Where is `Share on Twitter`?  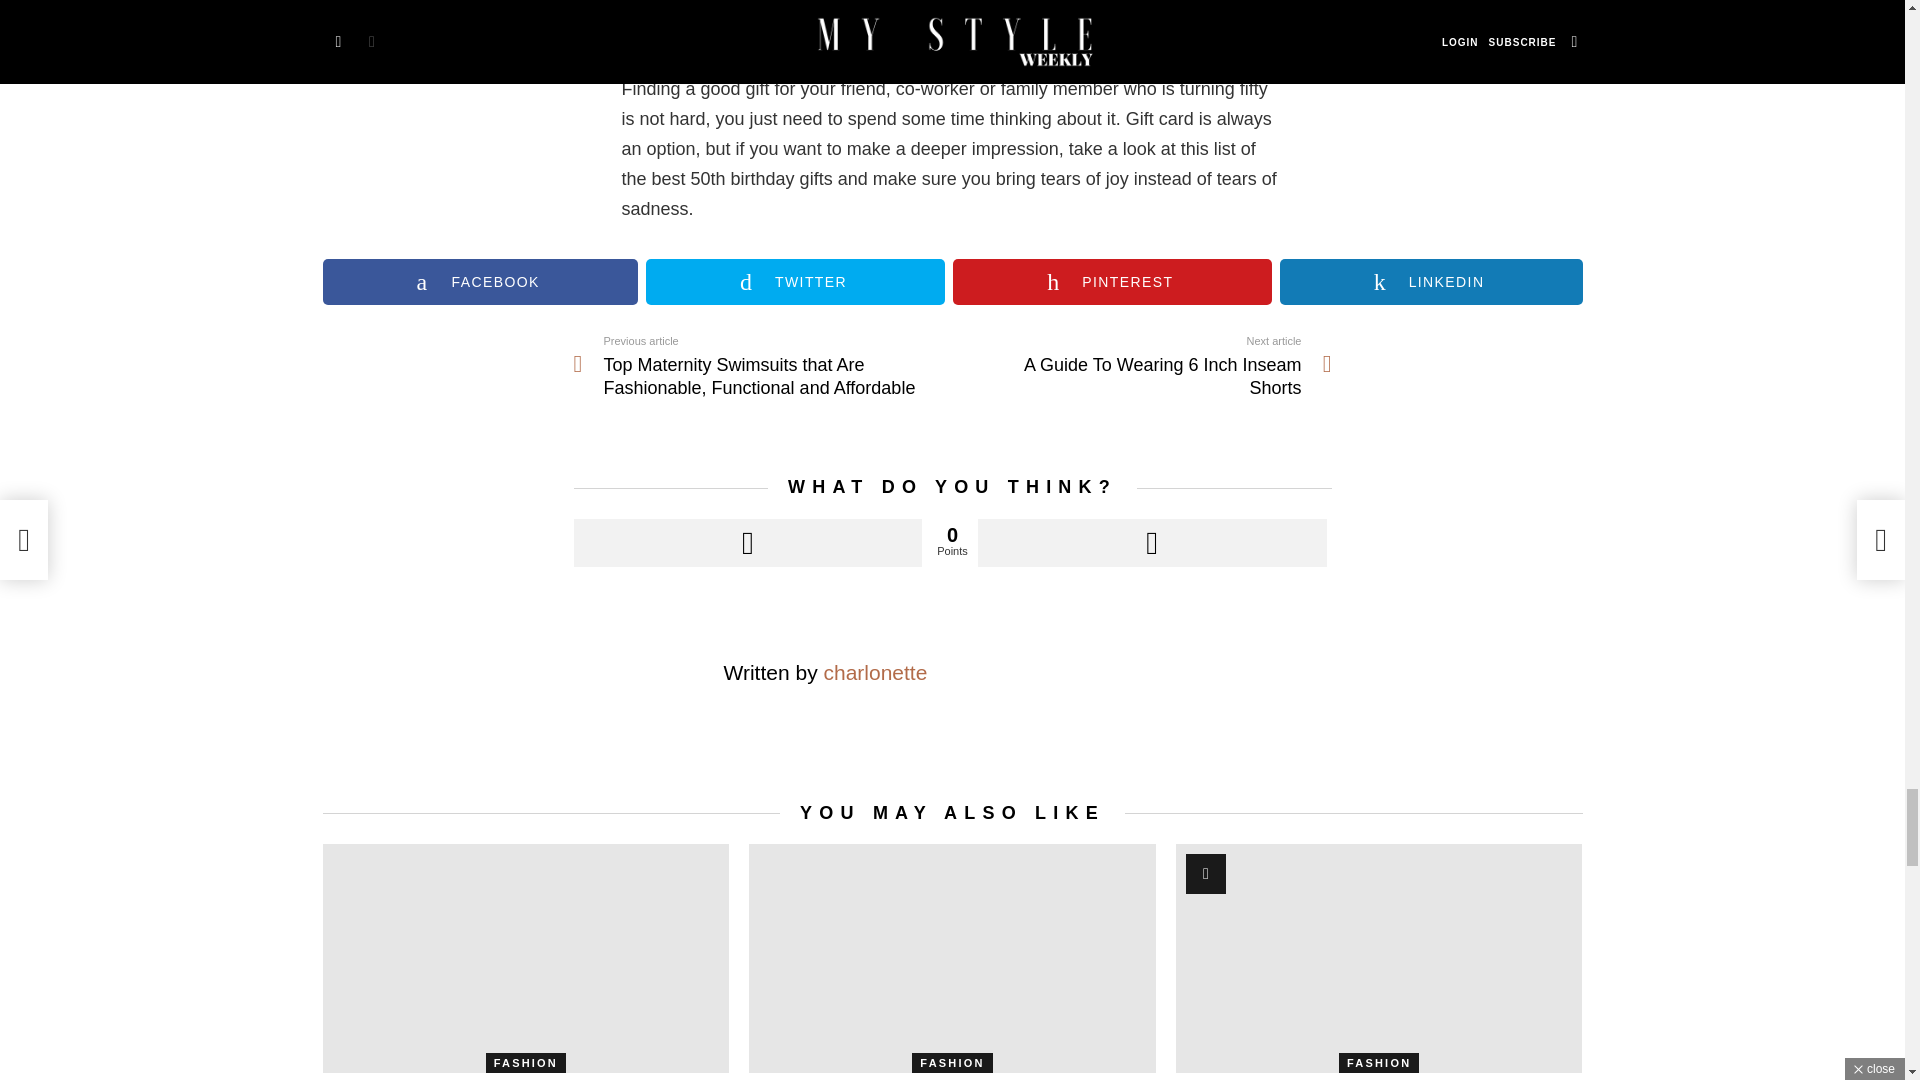 Share on Twitter is located at coordinates (794, 282).